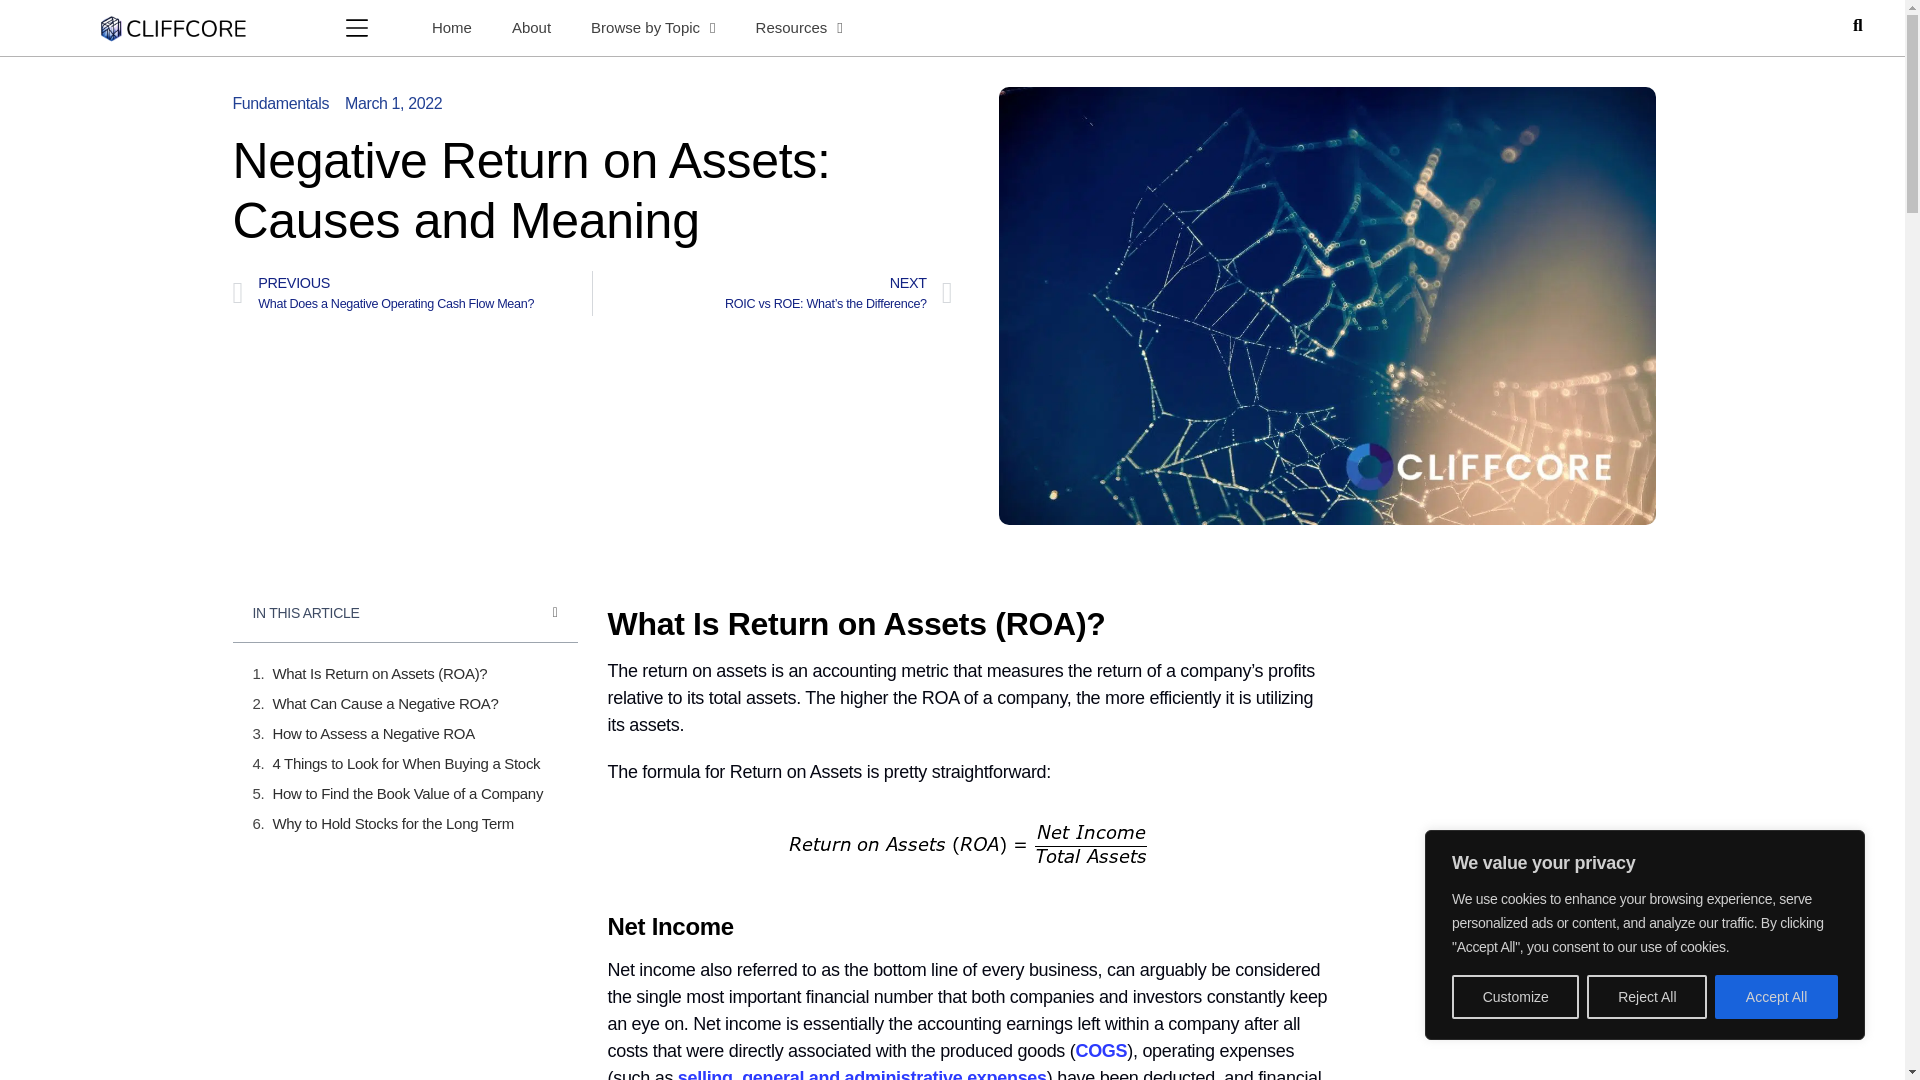 This screenshot has height=1080, width=1920. Describe the element at coordinates (452, 28) in the screenshot. I see `Home` at that location.